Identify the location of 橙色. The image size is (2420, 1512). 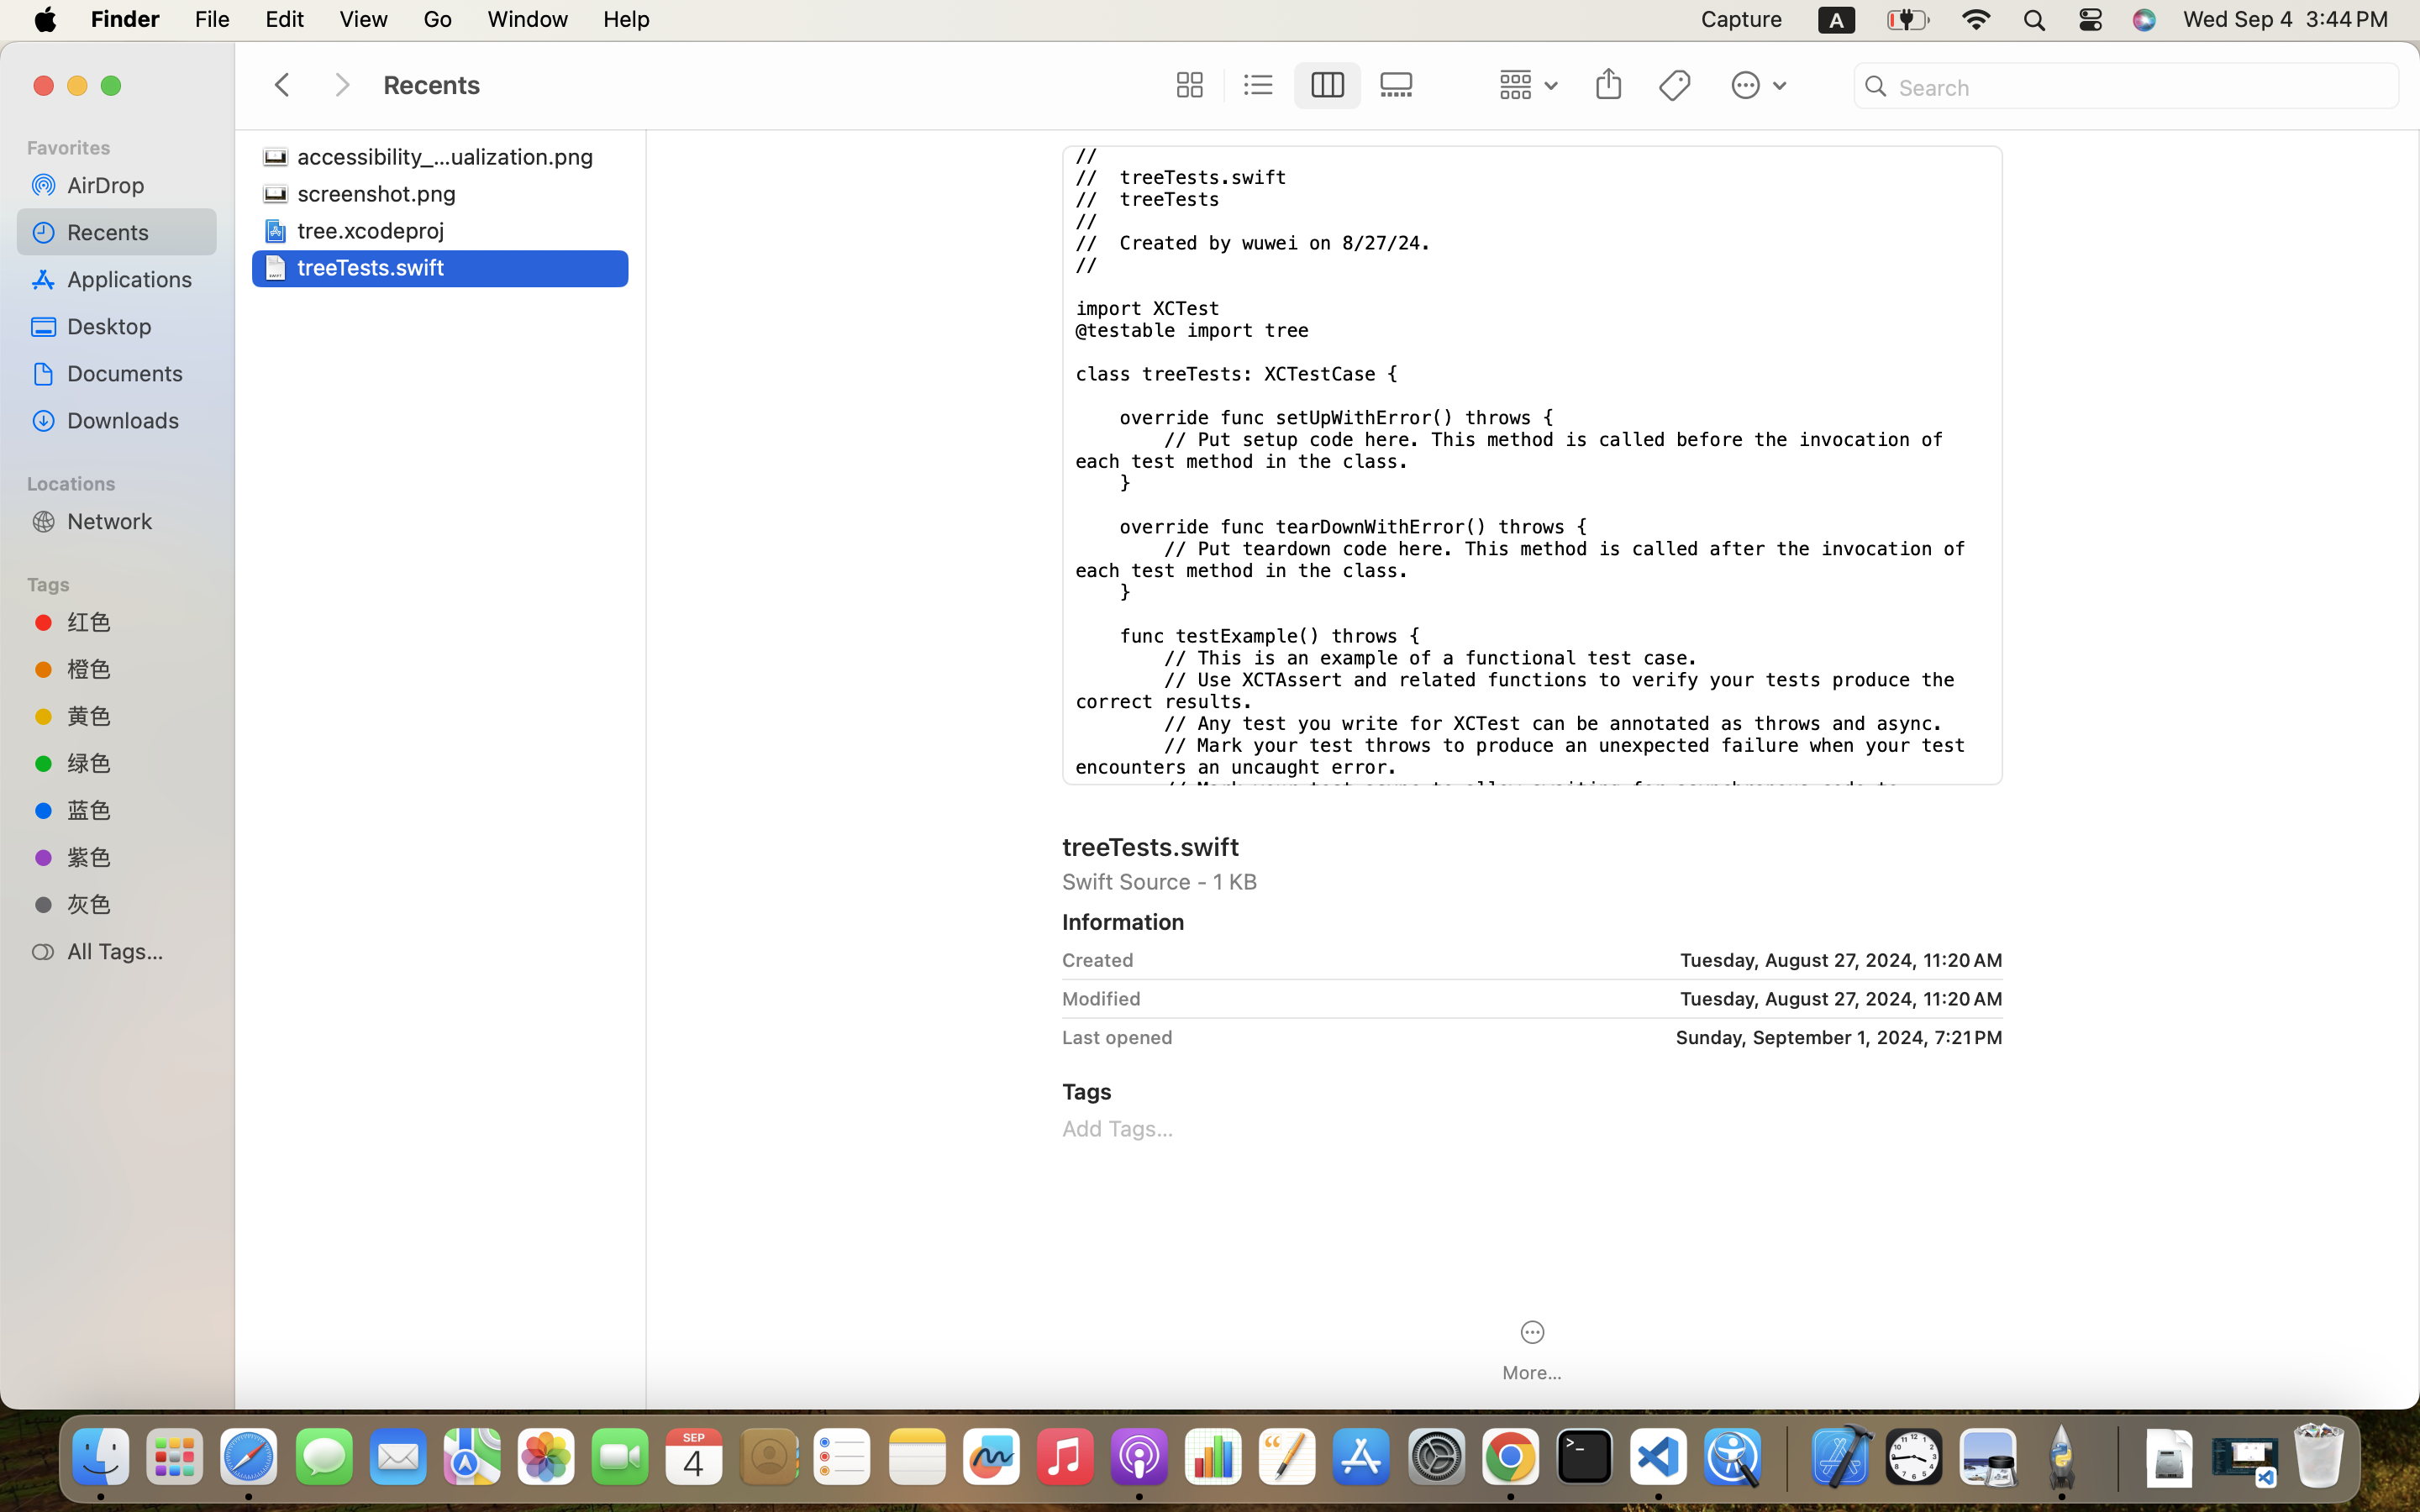
(135, 669).